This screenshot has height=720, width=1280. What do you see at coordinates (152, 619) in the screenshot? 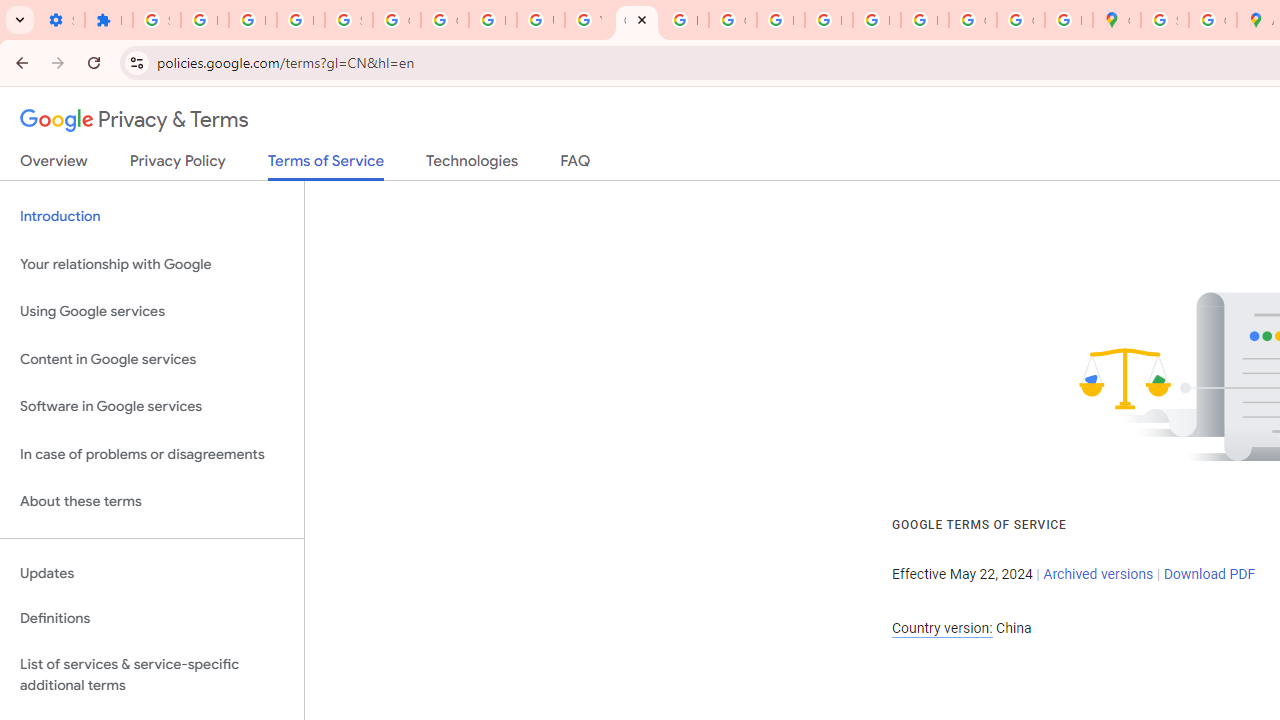
I see `Definitions` at bounding box center [152, 619].